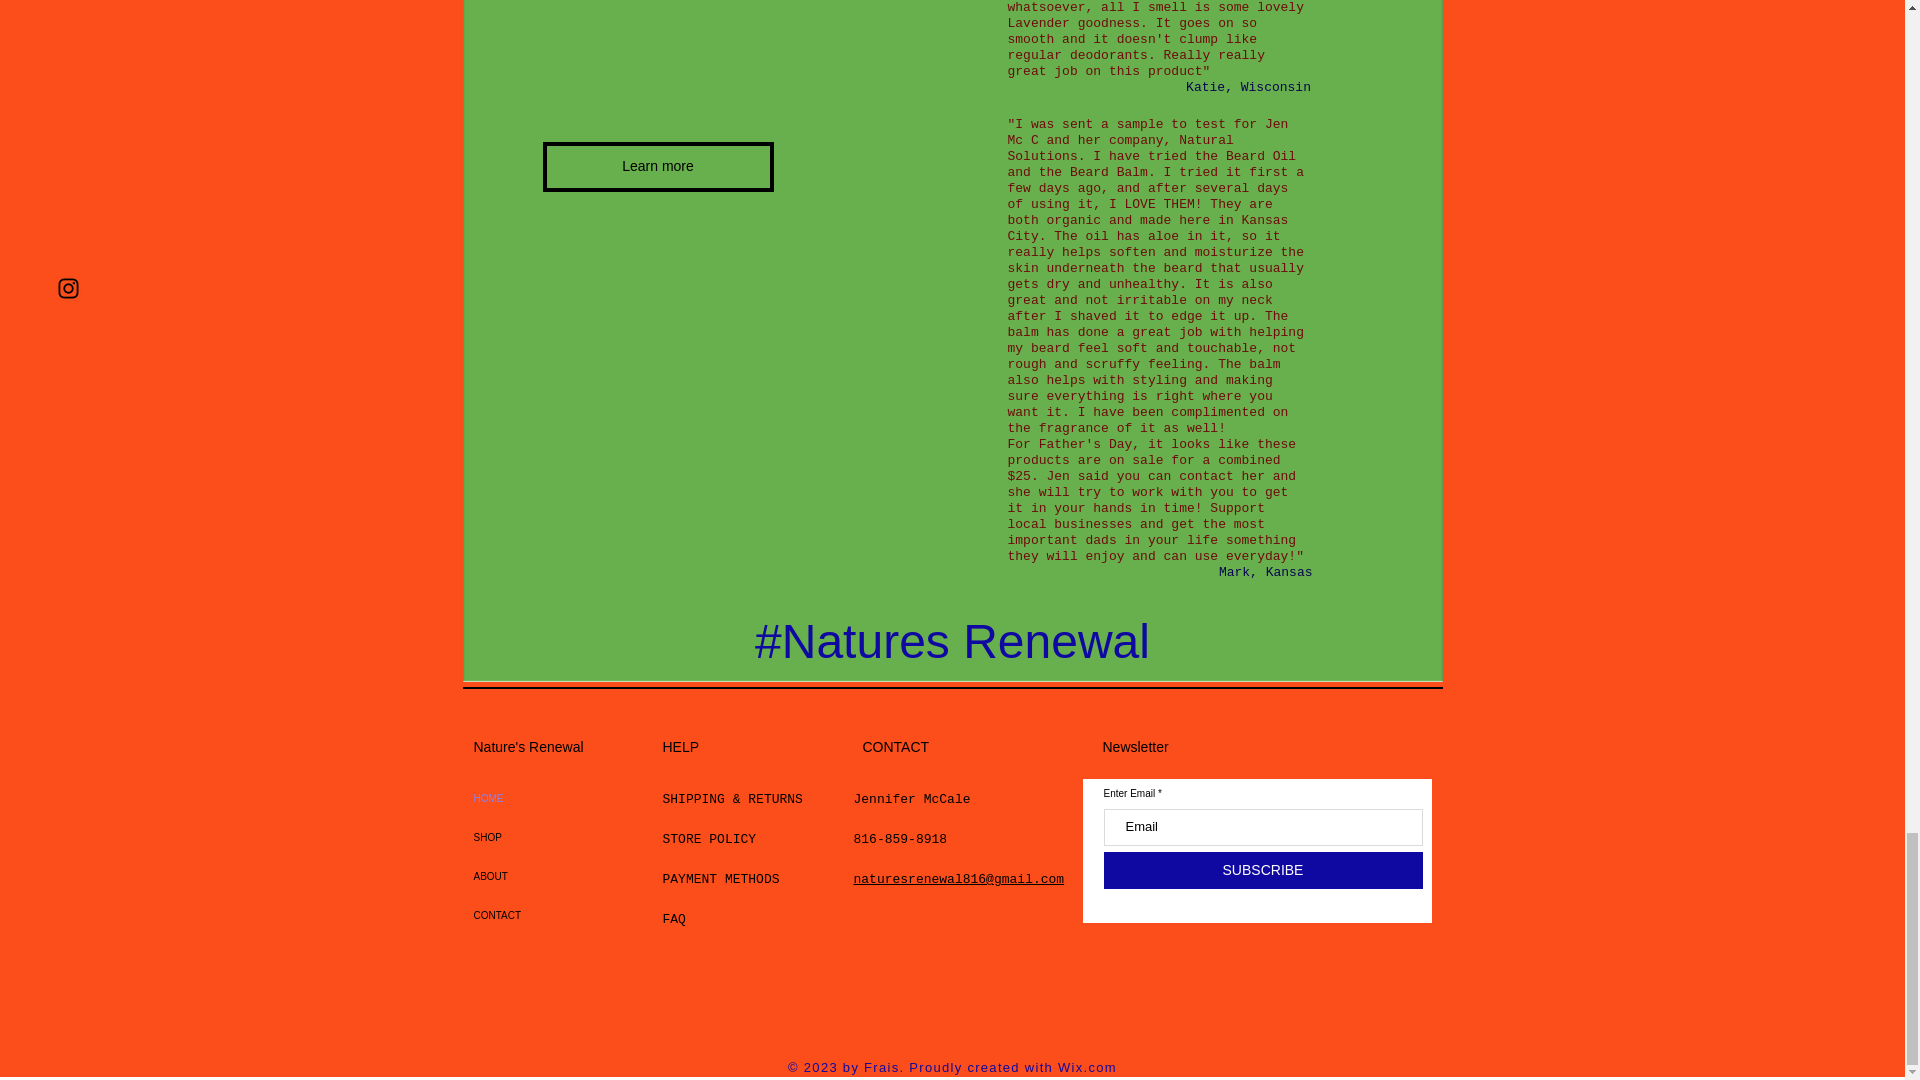  I want to click on STORE POLICY , so click(712, 838).